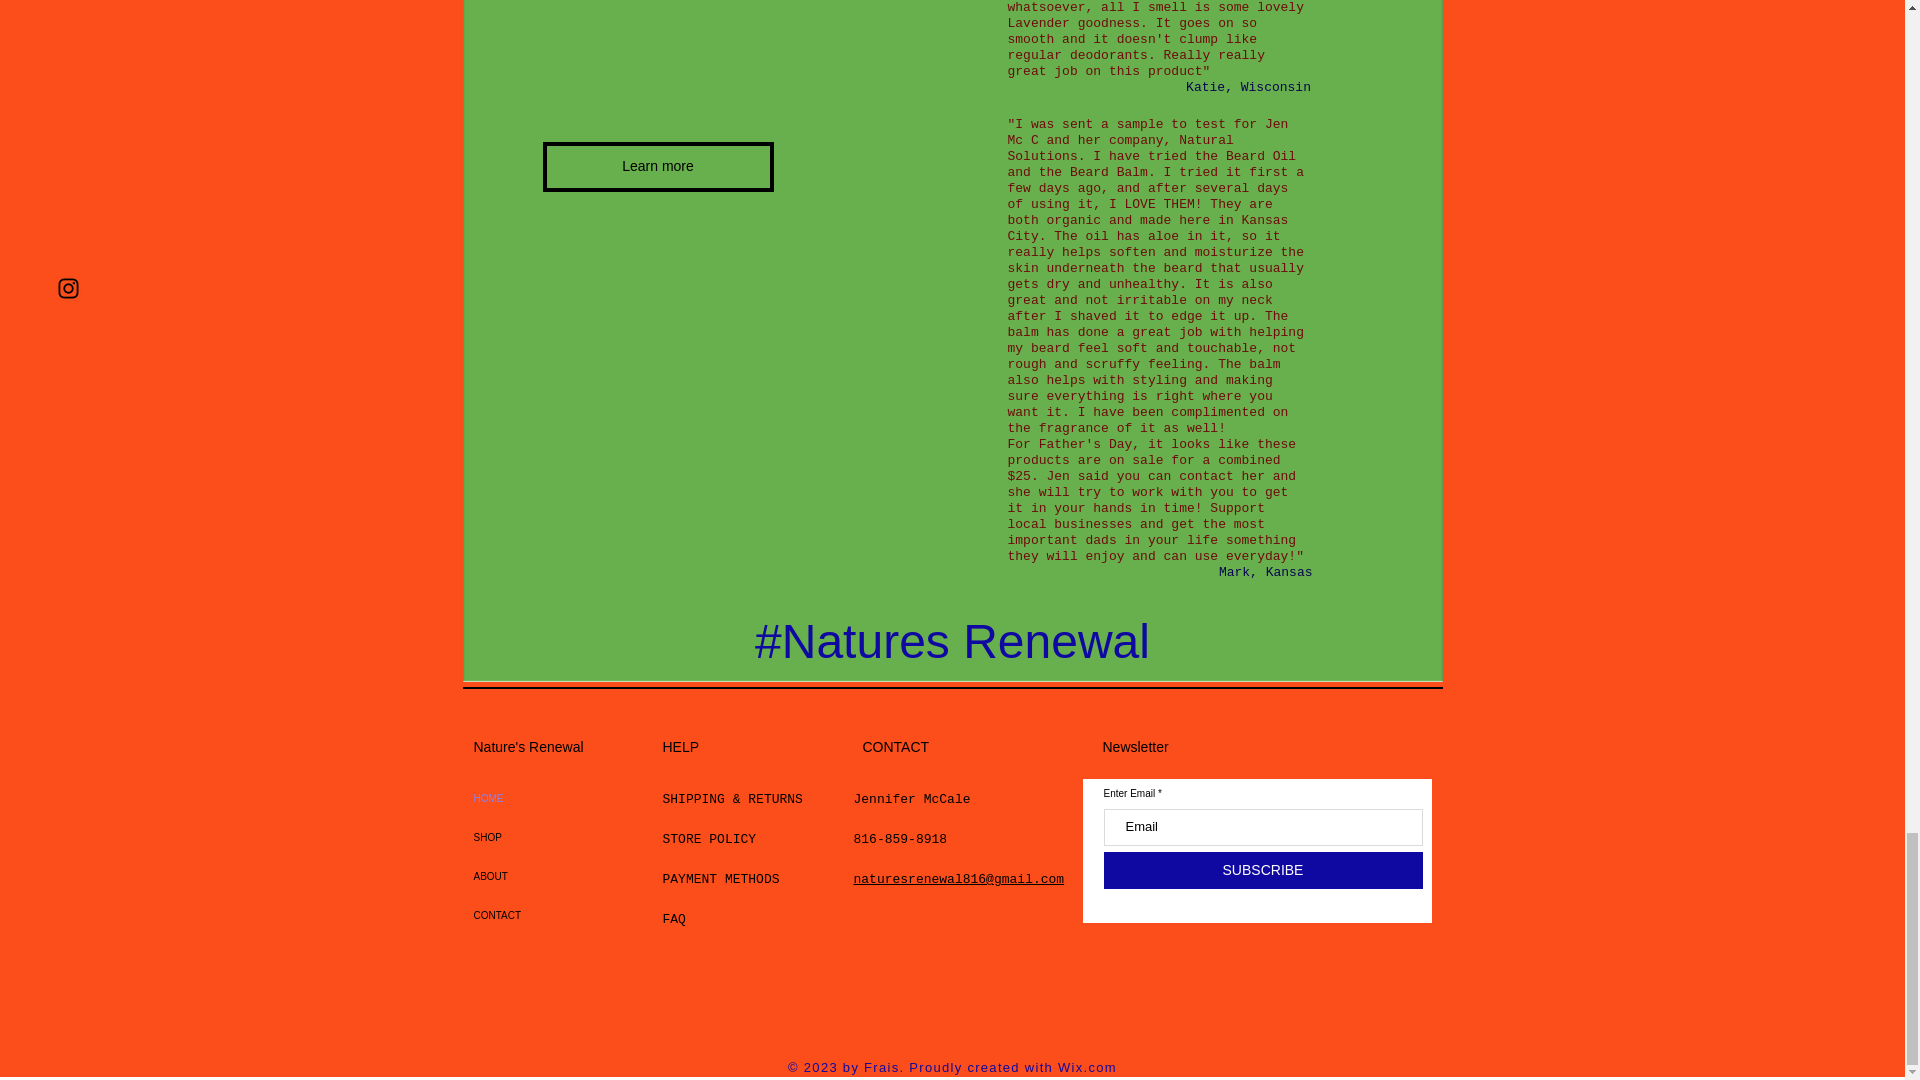  I want to click on STORE POLICY , so click(712, 838).